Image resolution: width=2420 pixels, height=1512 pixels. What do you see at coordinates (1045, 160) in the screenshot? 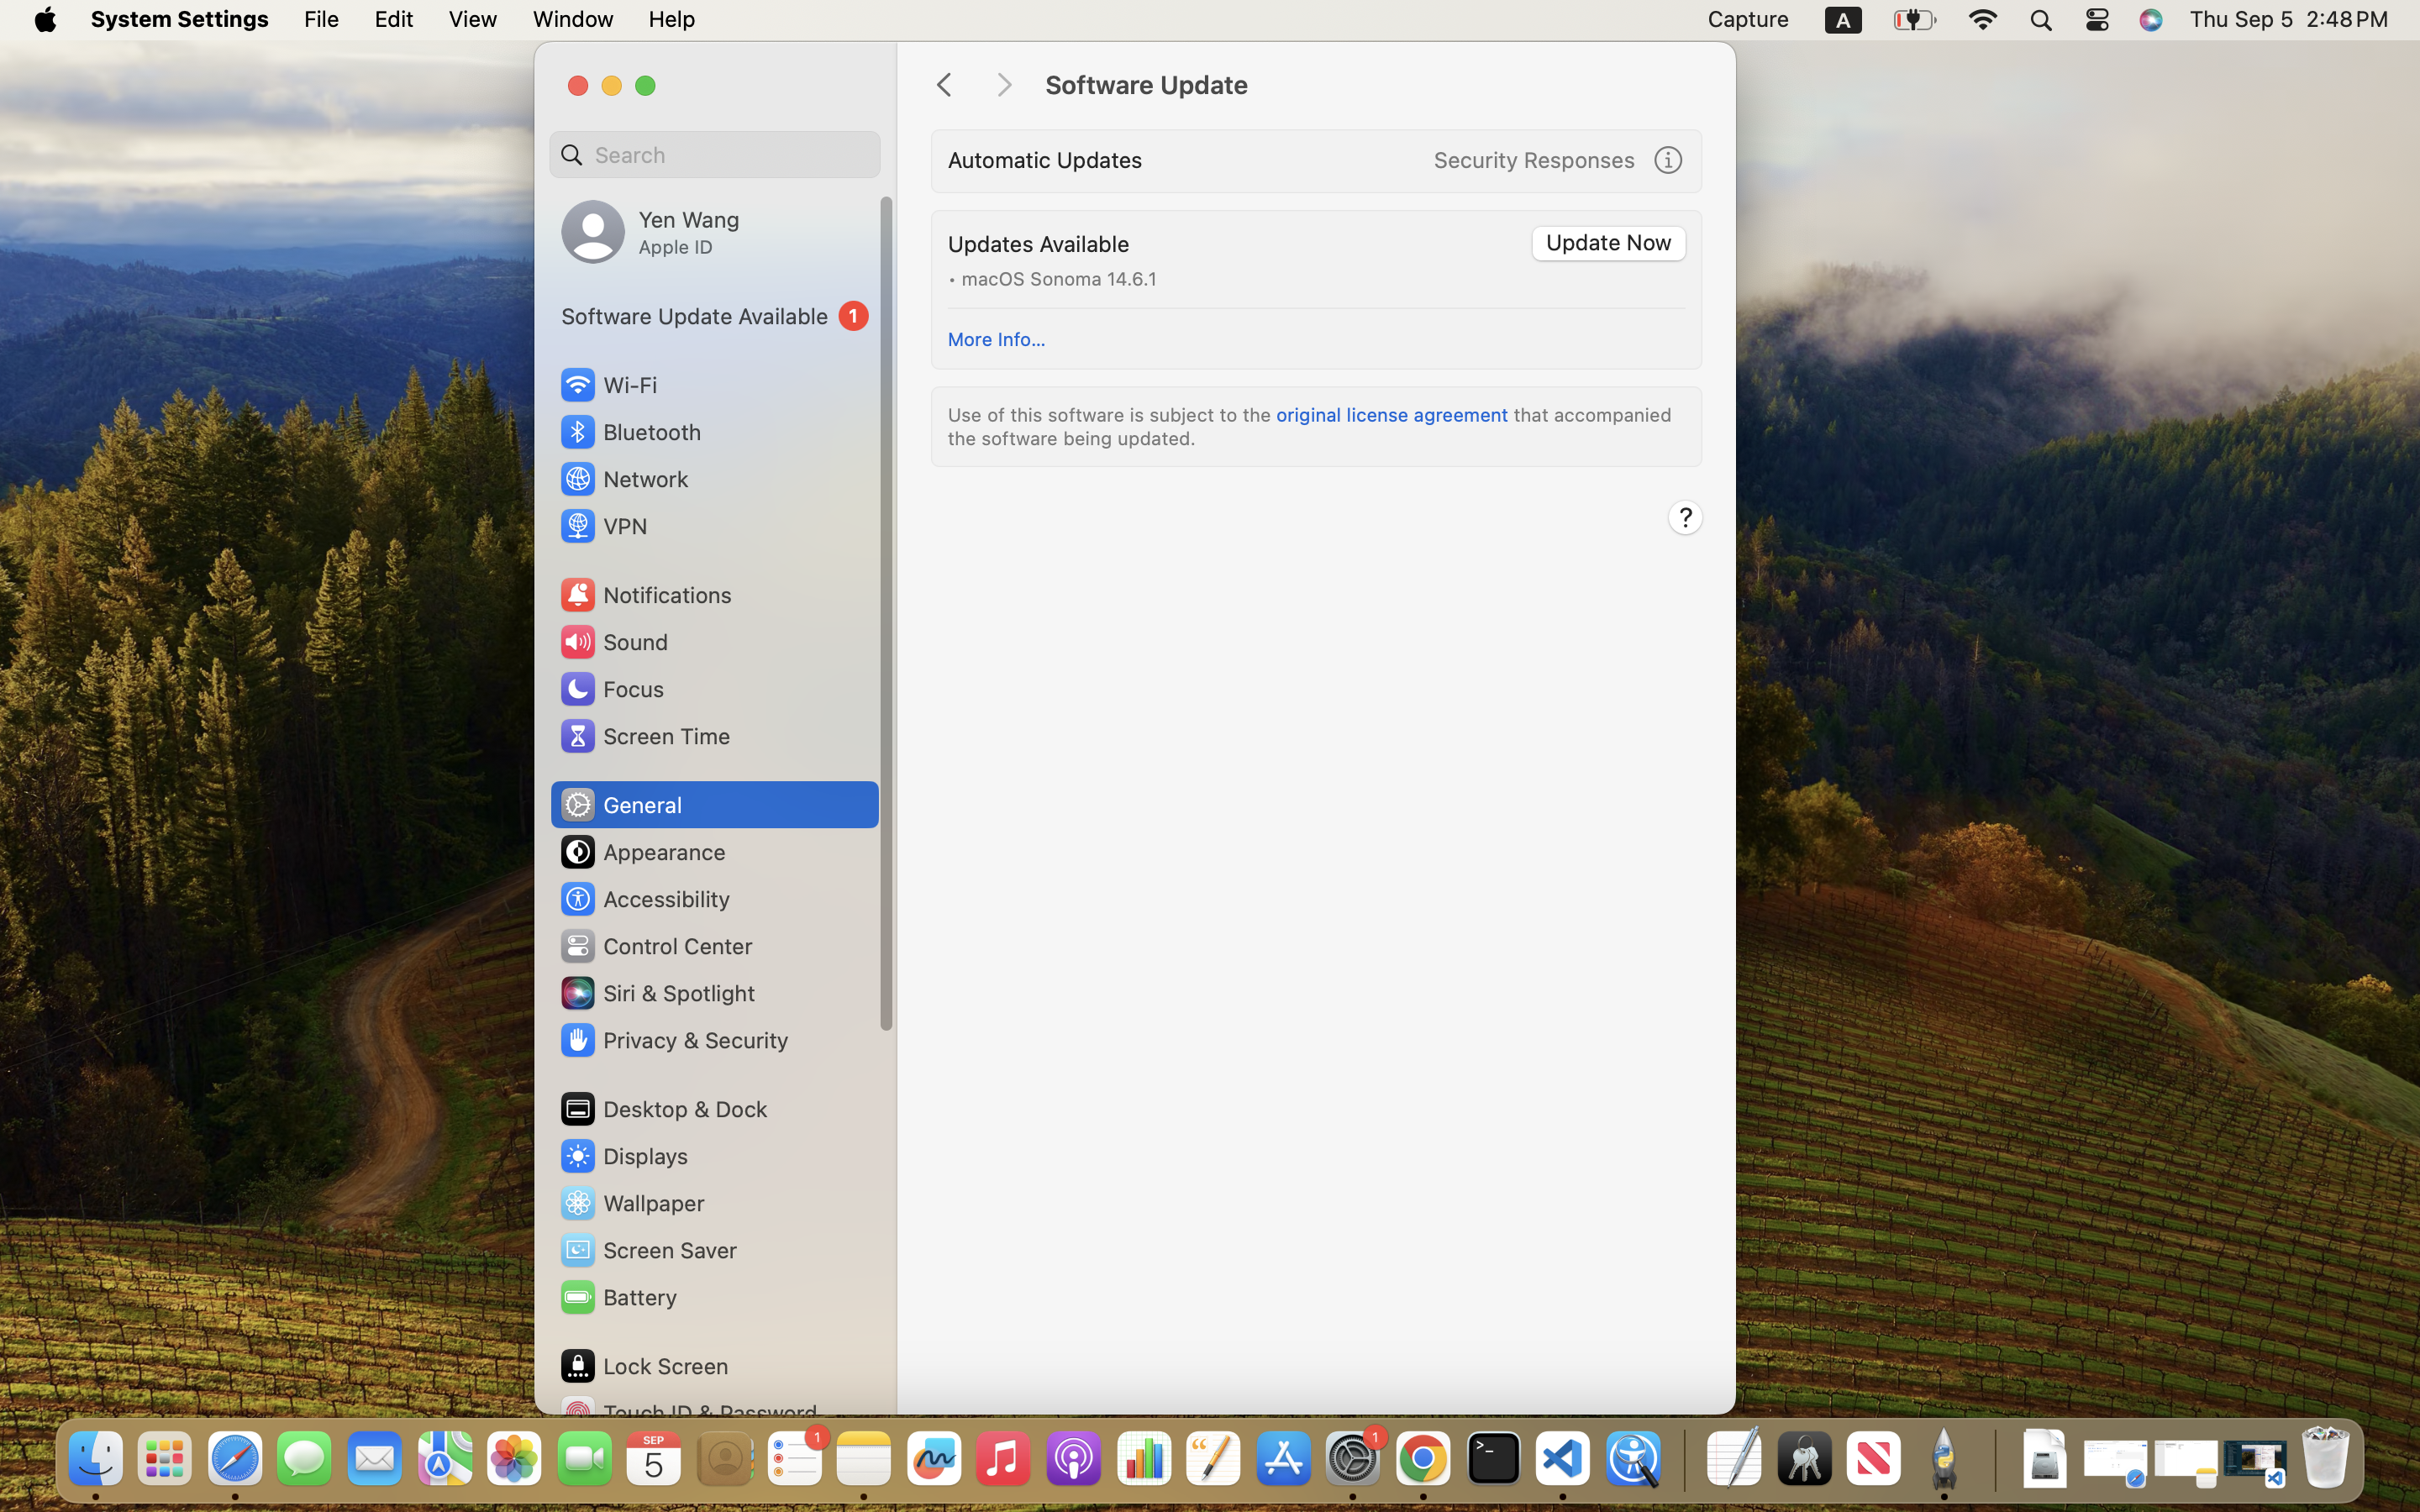
I see `Automatic Updates` at bounding box center [1045, 160].